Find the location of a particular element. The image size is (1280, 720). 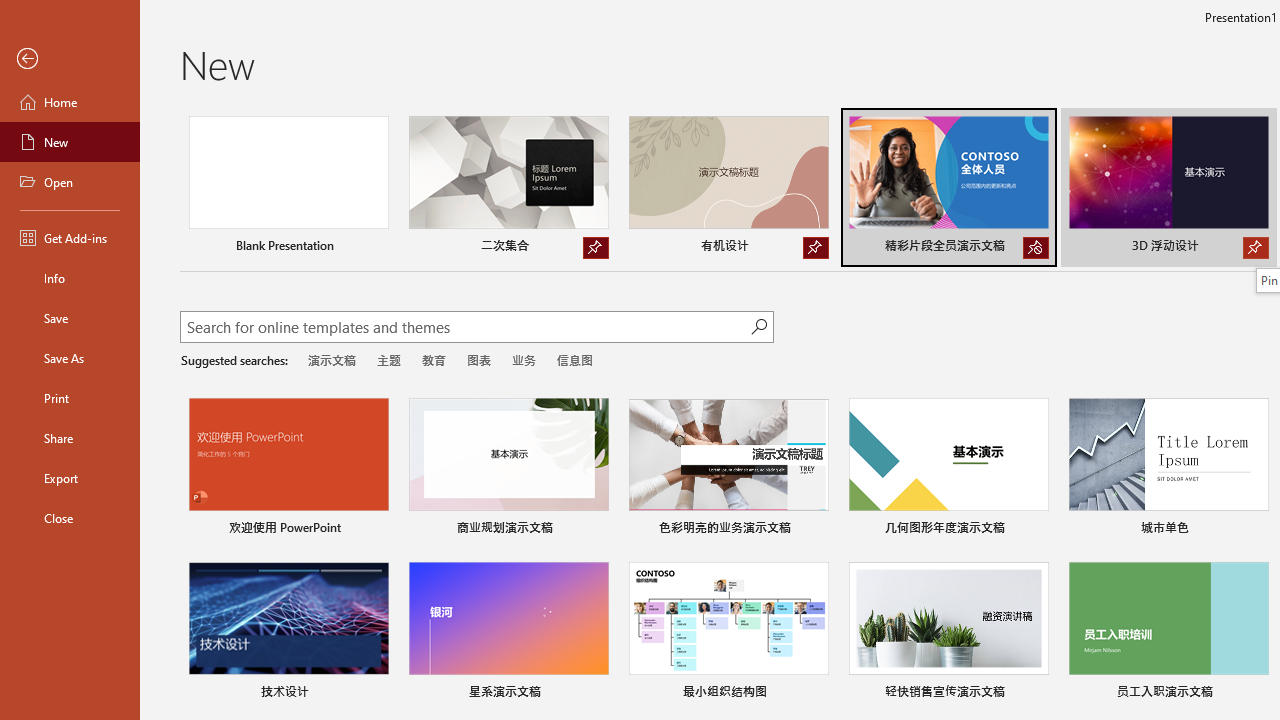

Back is located at coordinates (70, 59).